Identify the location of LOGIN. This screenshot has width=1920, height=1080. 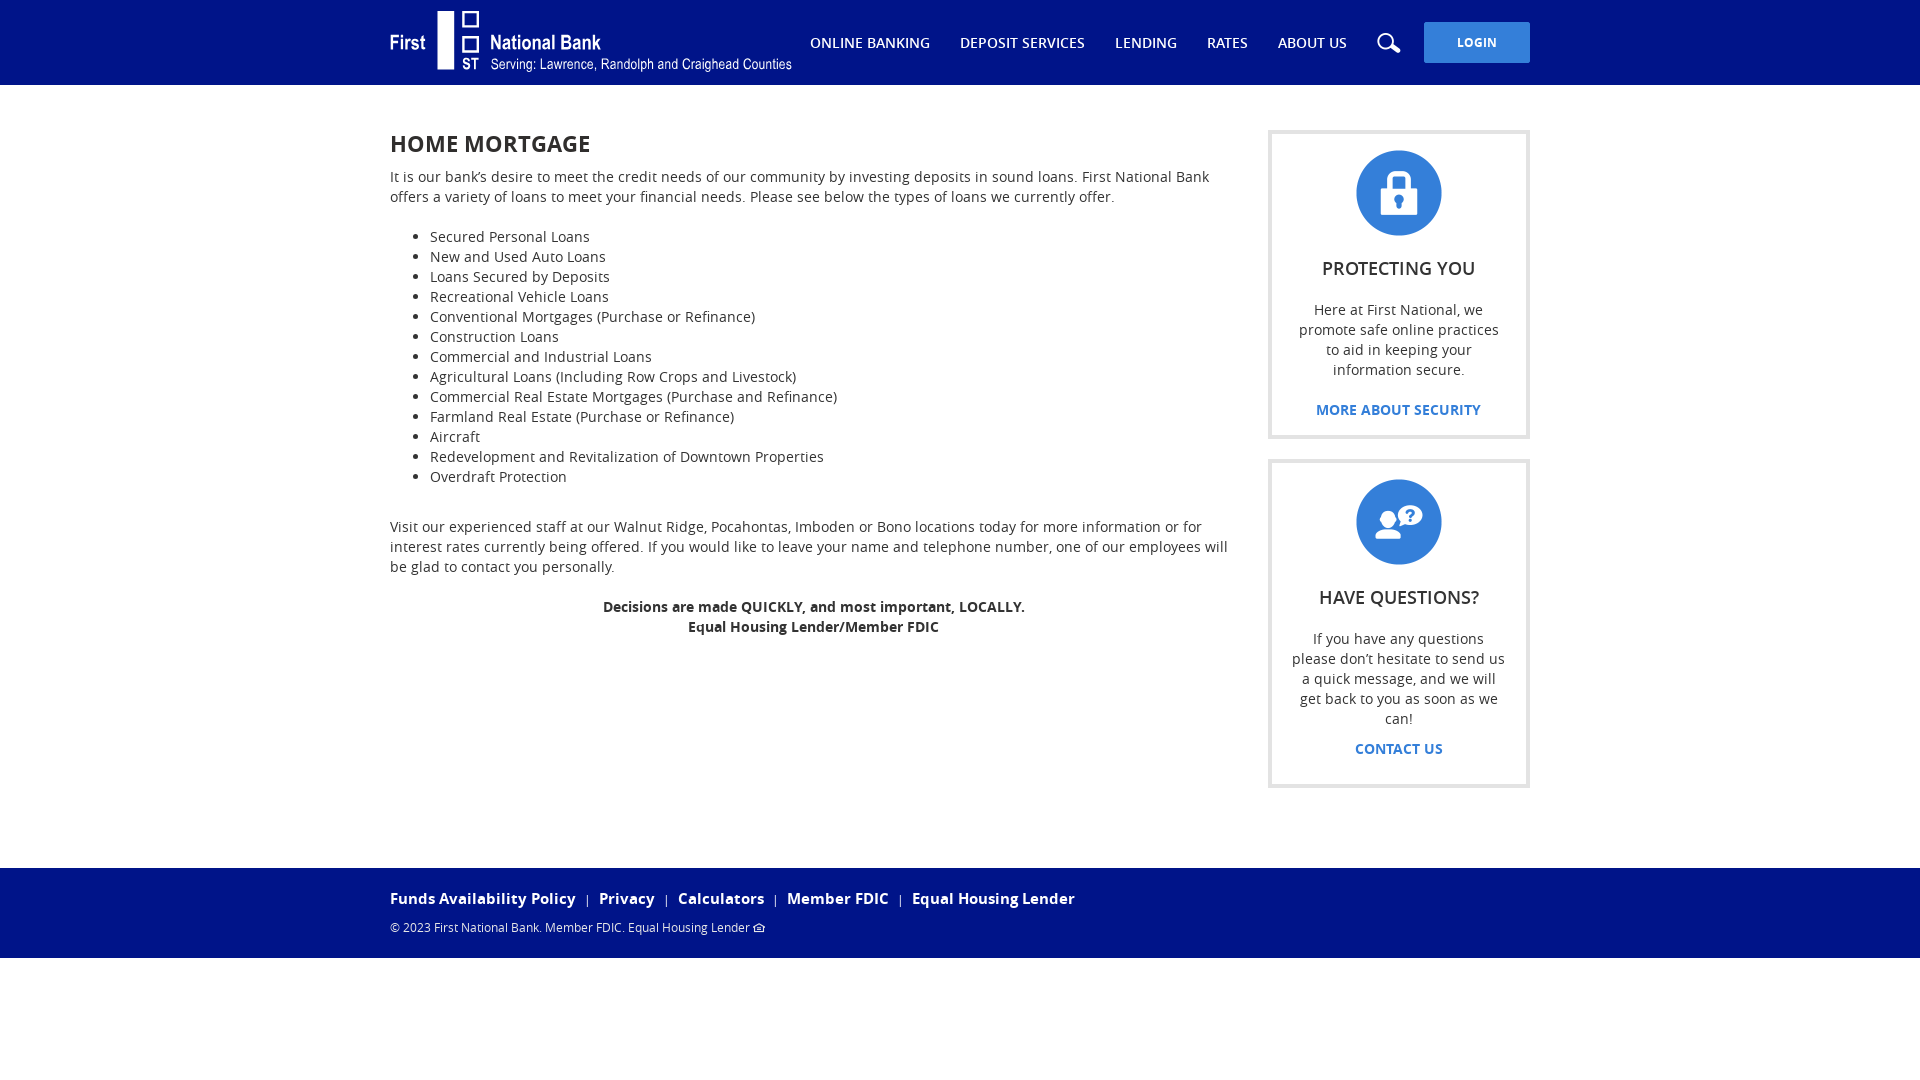
(1477, 42).